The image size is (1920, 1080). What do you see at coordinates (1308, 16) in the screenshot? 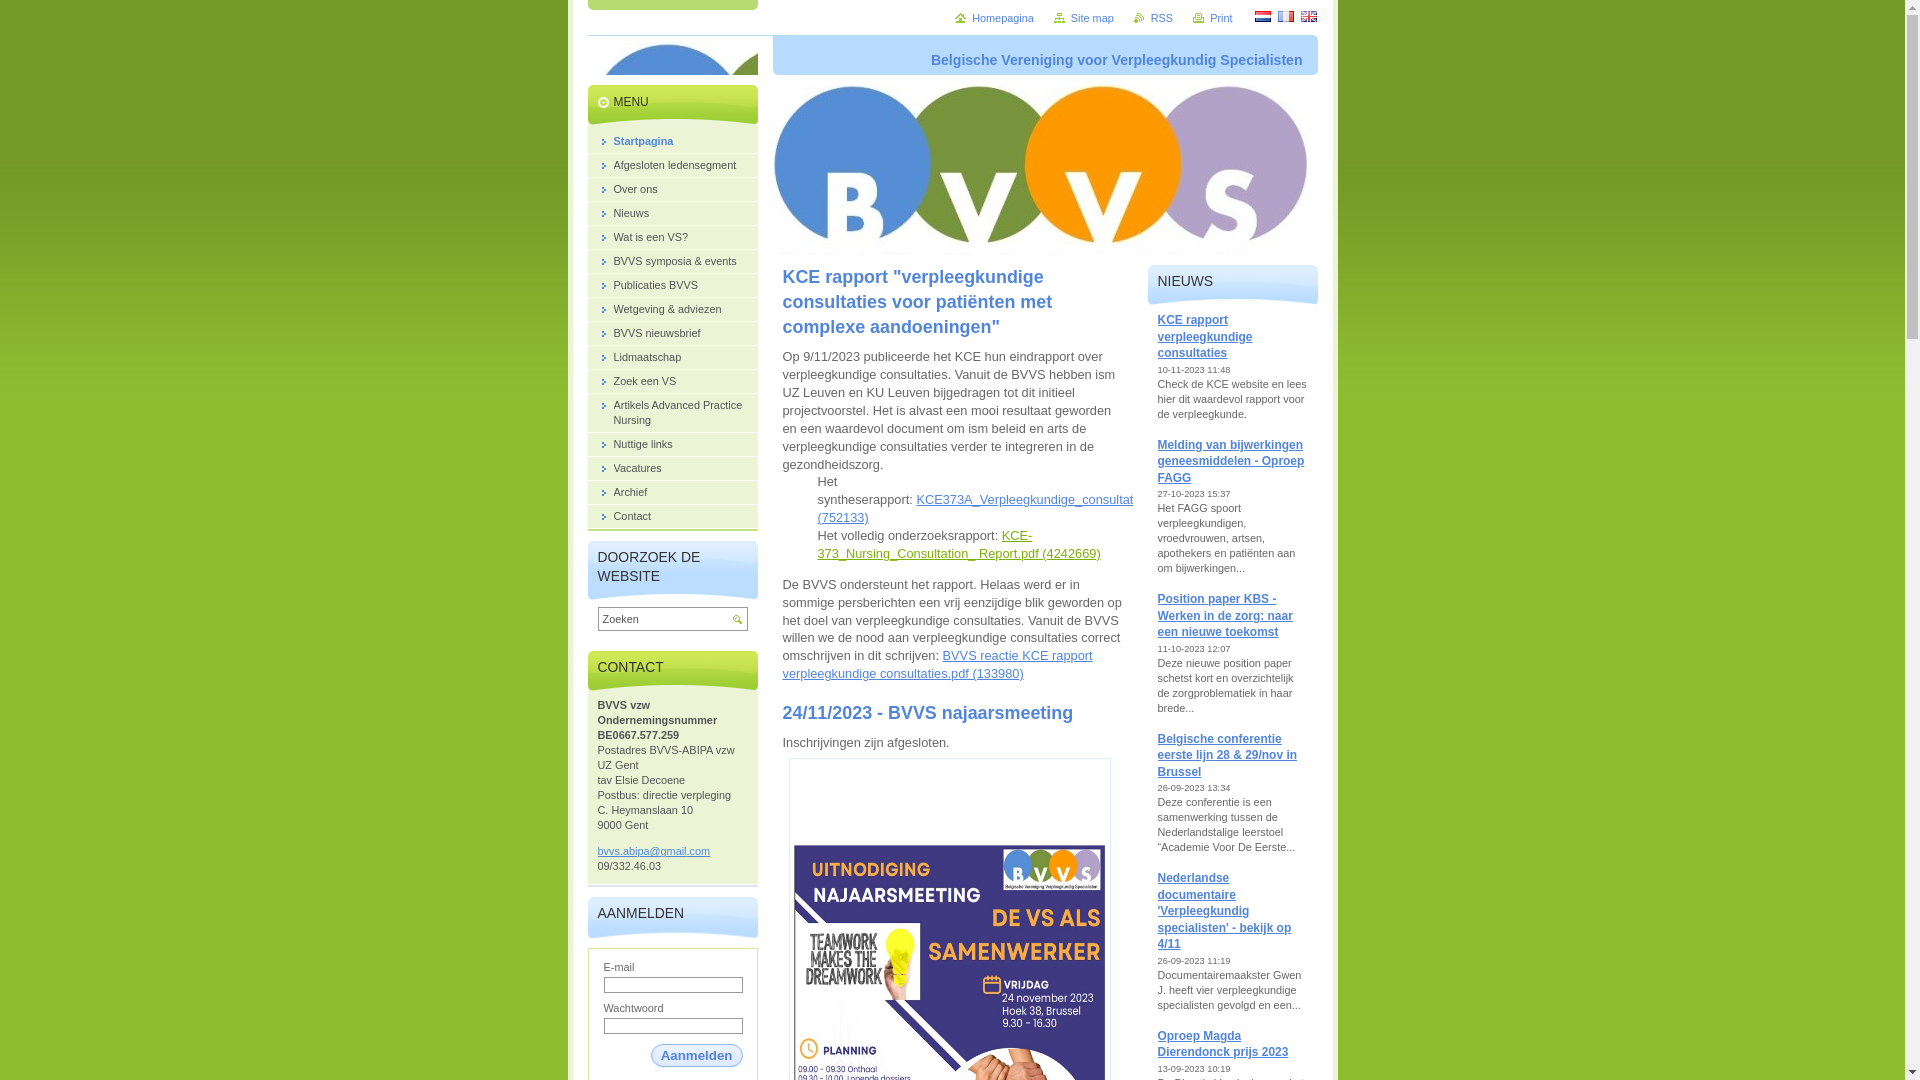
I see `English` at bounding box center [1308, 16].